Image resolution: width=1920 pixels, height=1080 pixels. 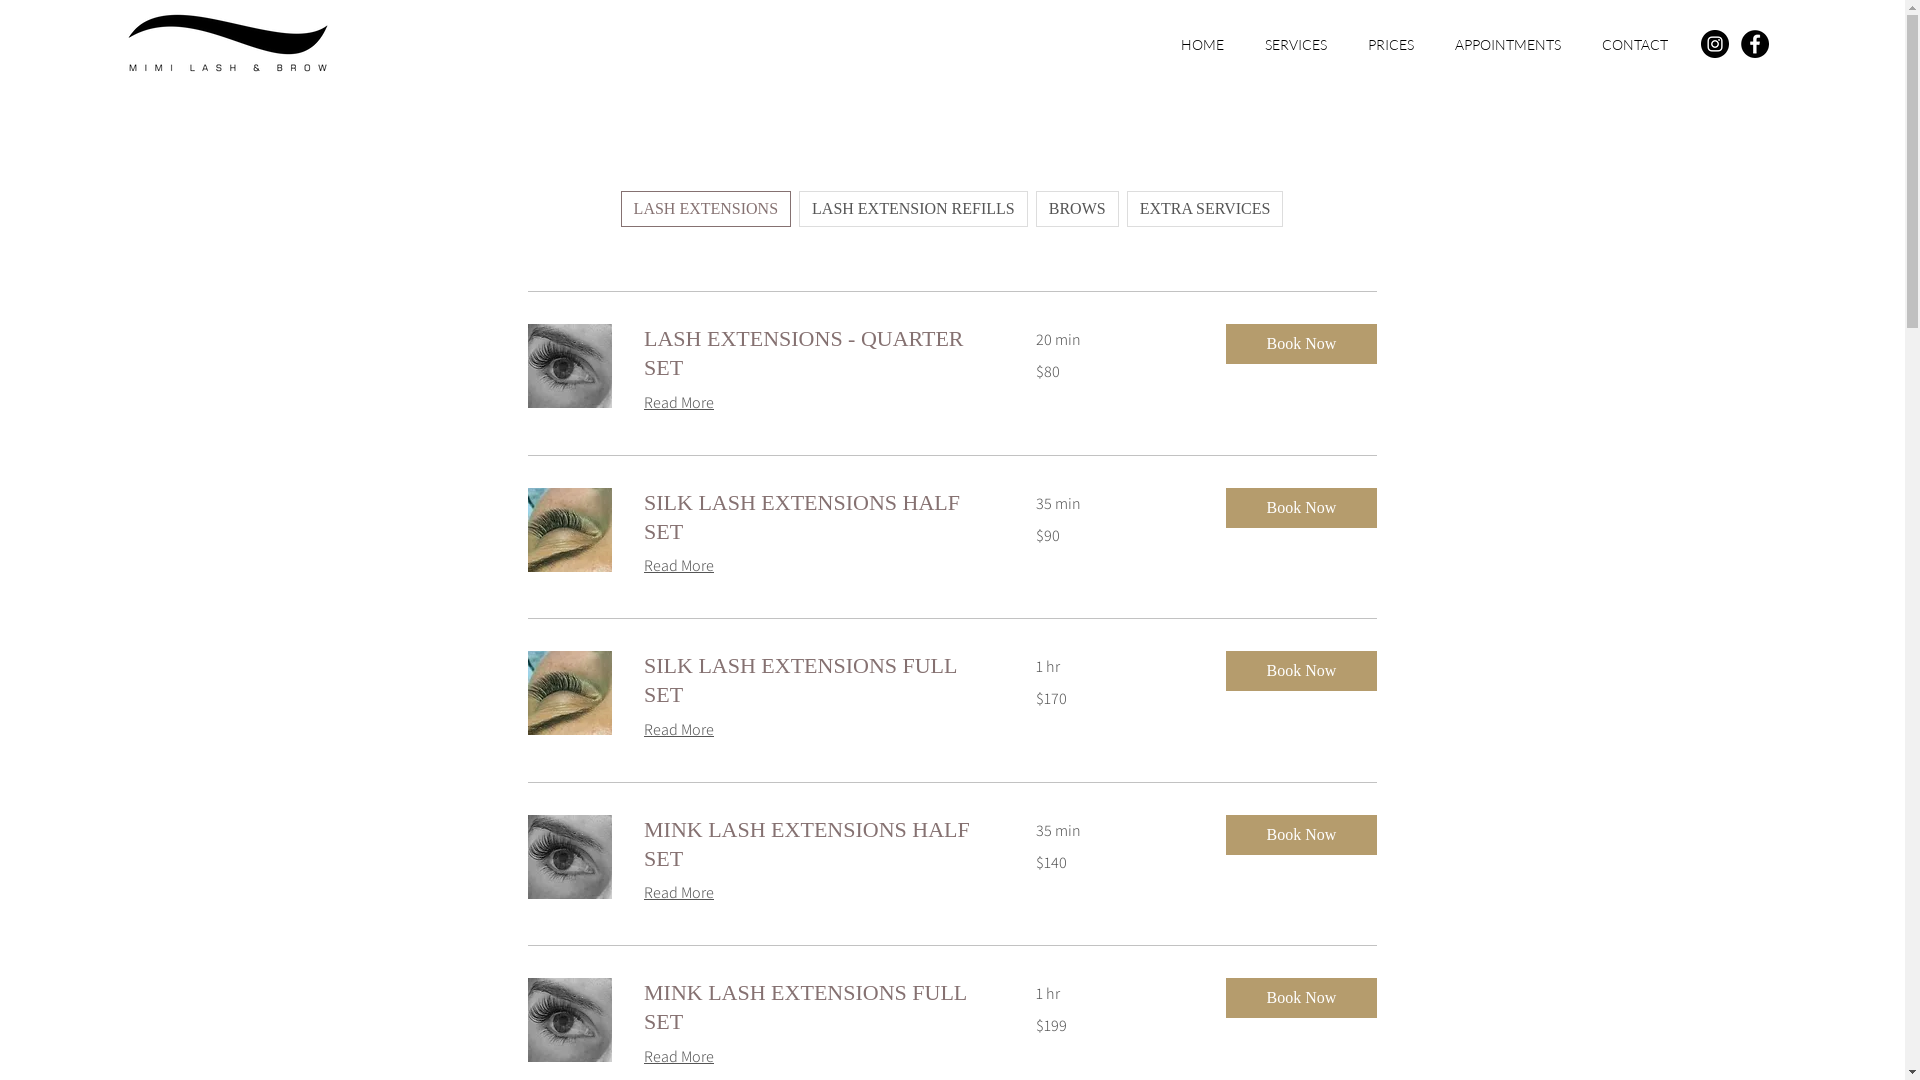 I want to click on MINK LASH EXTENSIONS FULL SET, so click(x=816, y=1008).